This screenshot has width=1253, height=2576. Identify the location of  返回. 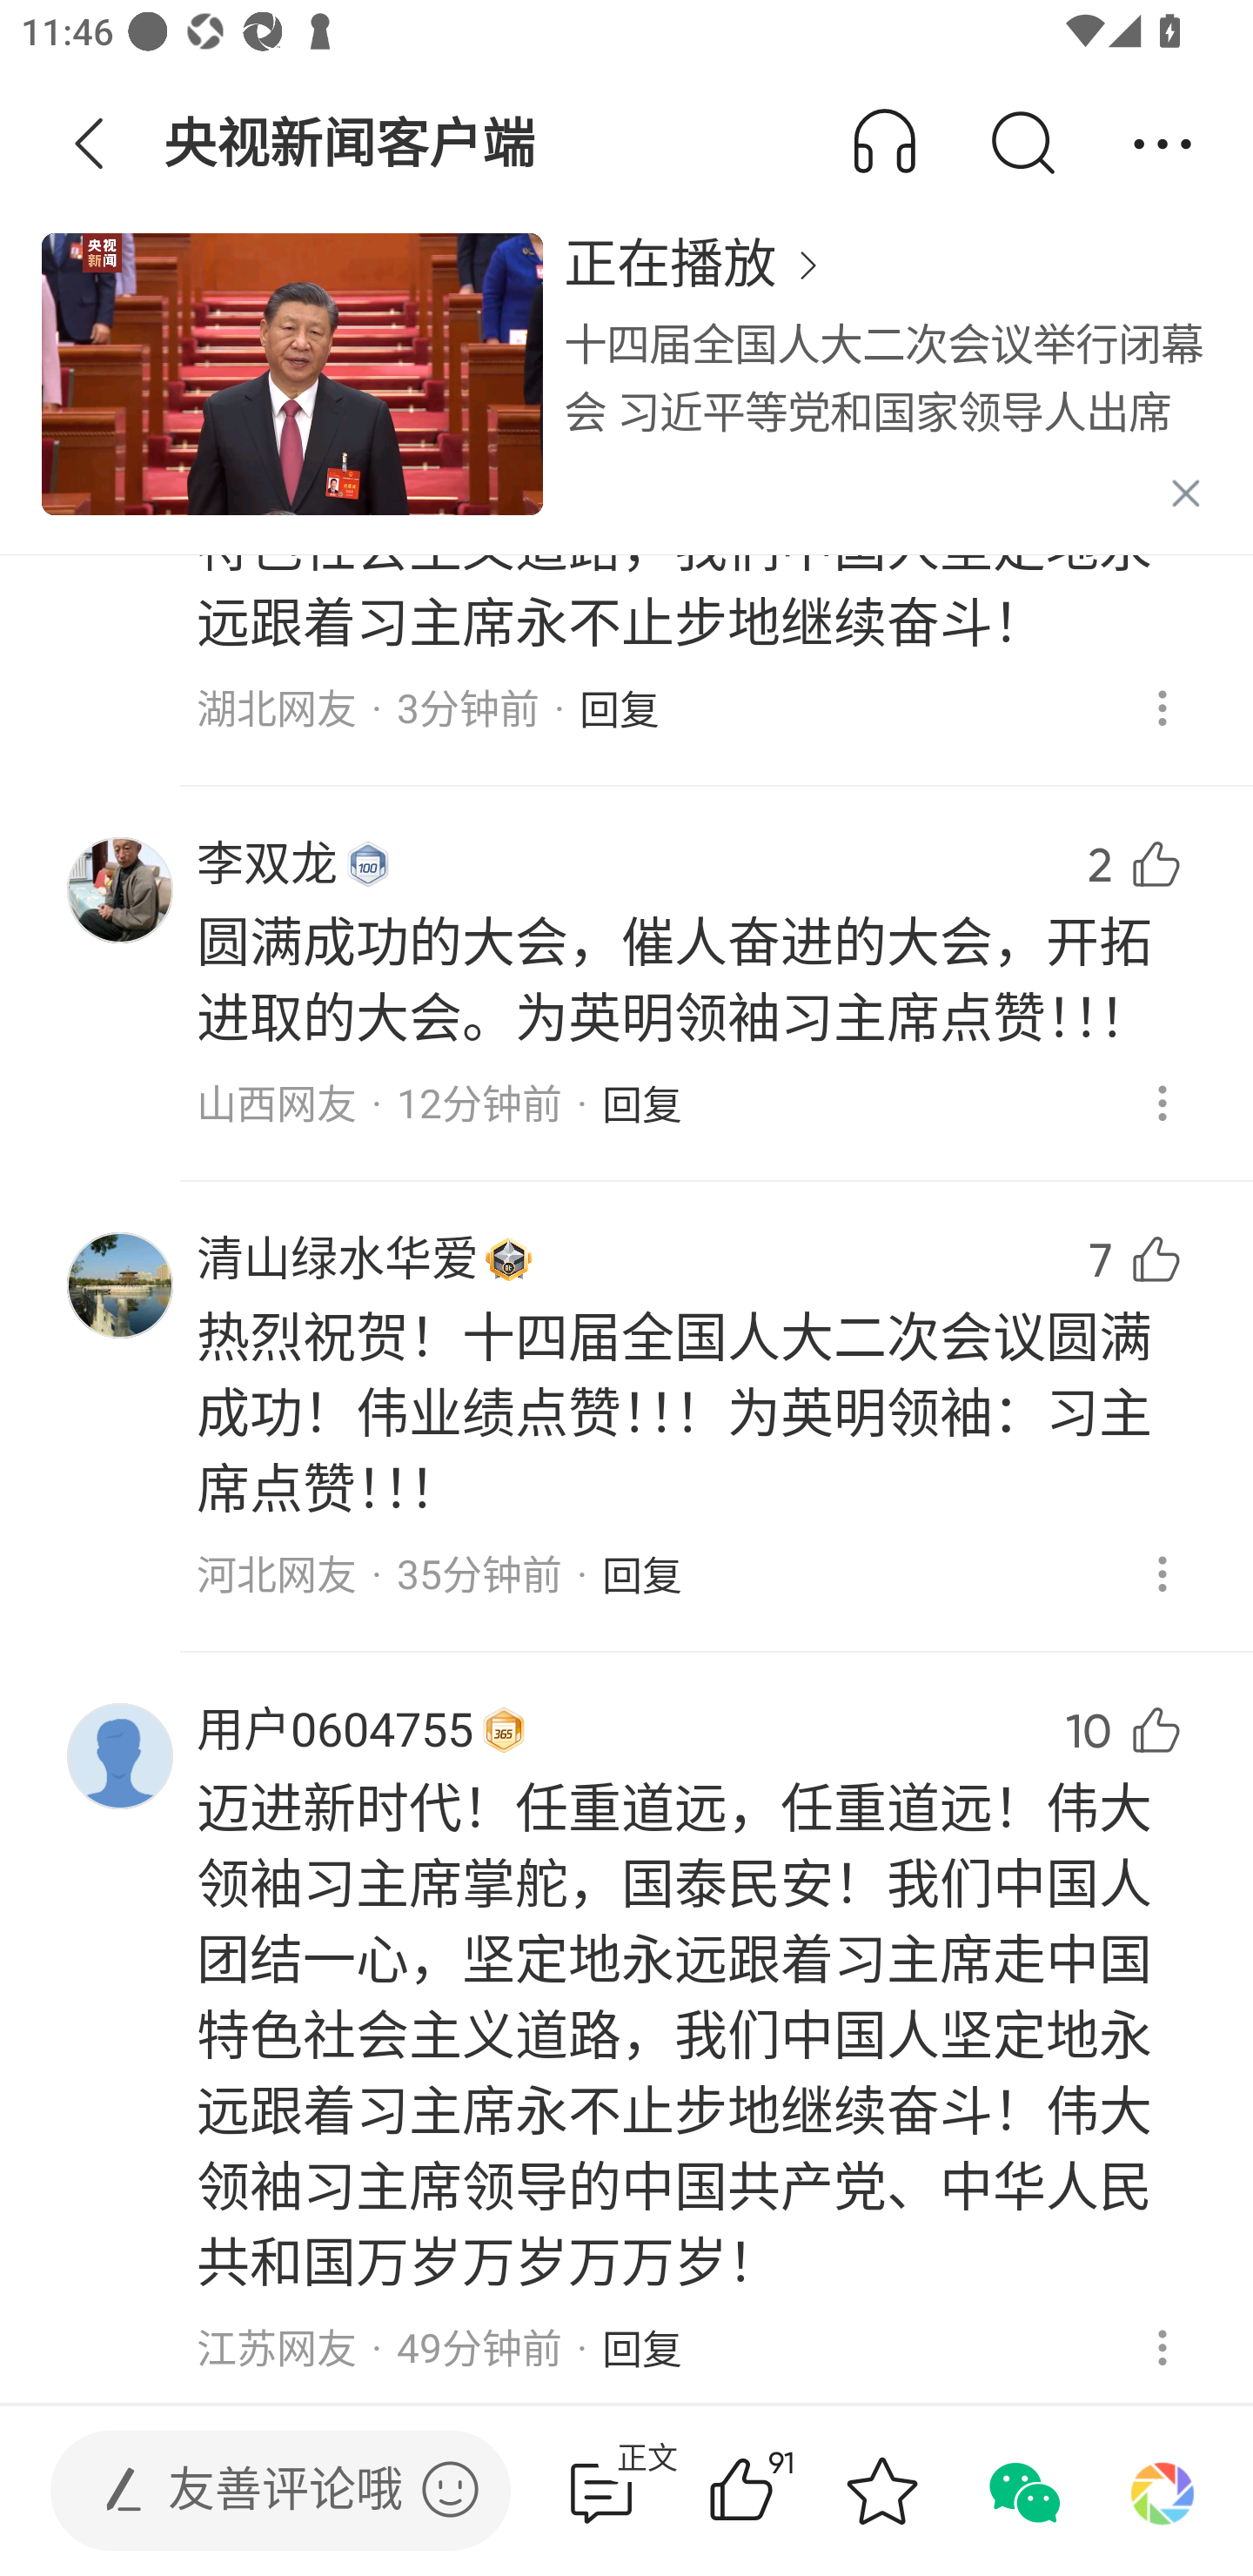
(90, 144).